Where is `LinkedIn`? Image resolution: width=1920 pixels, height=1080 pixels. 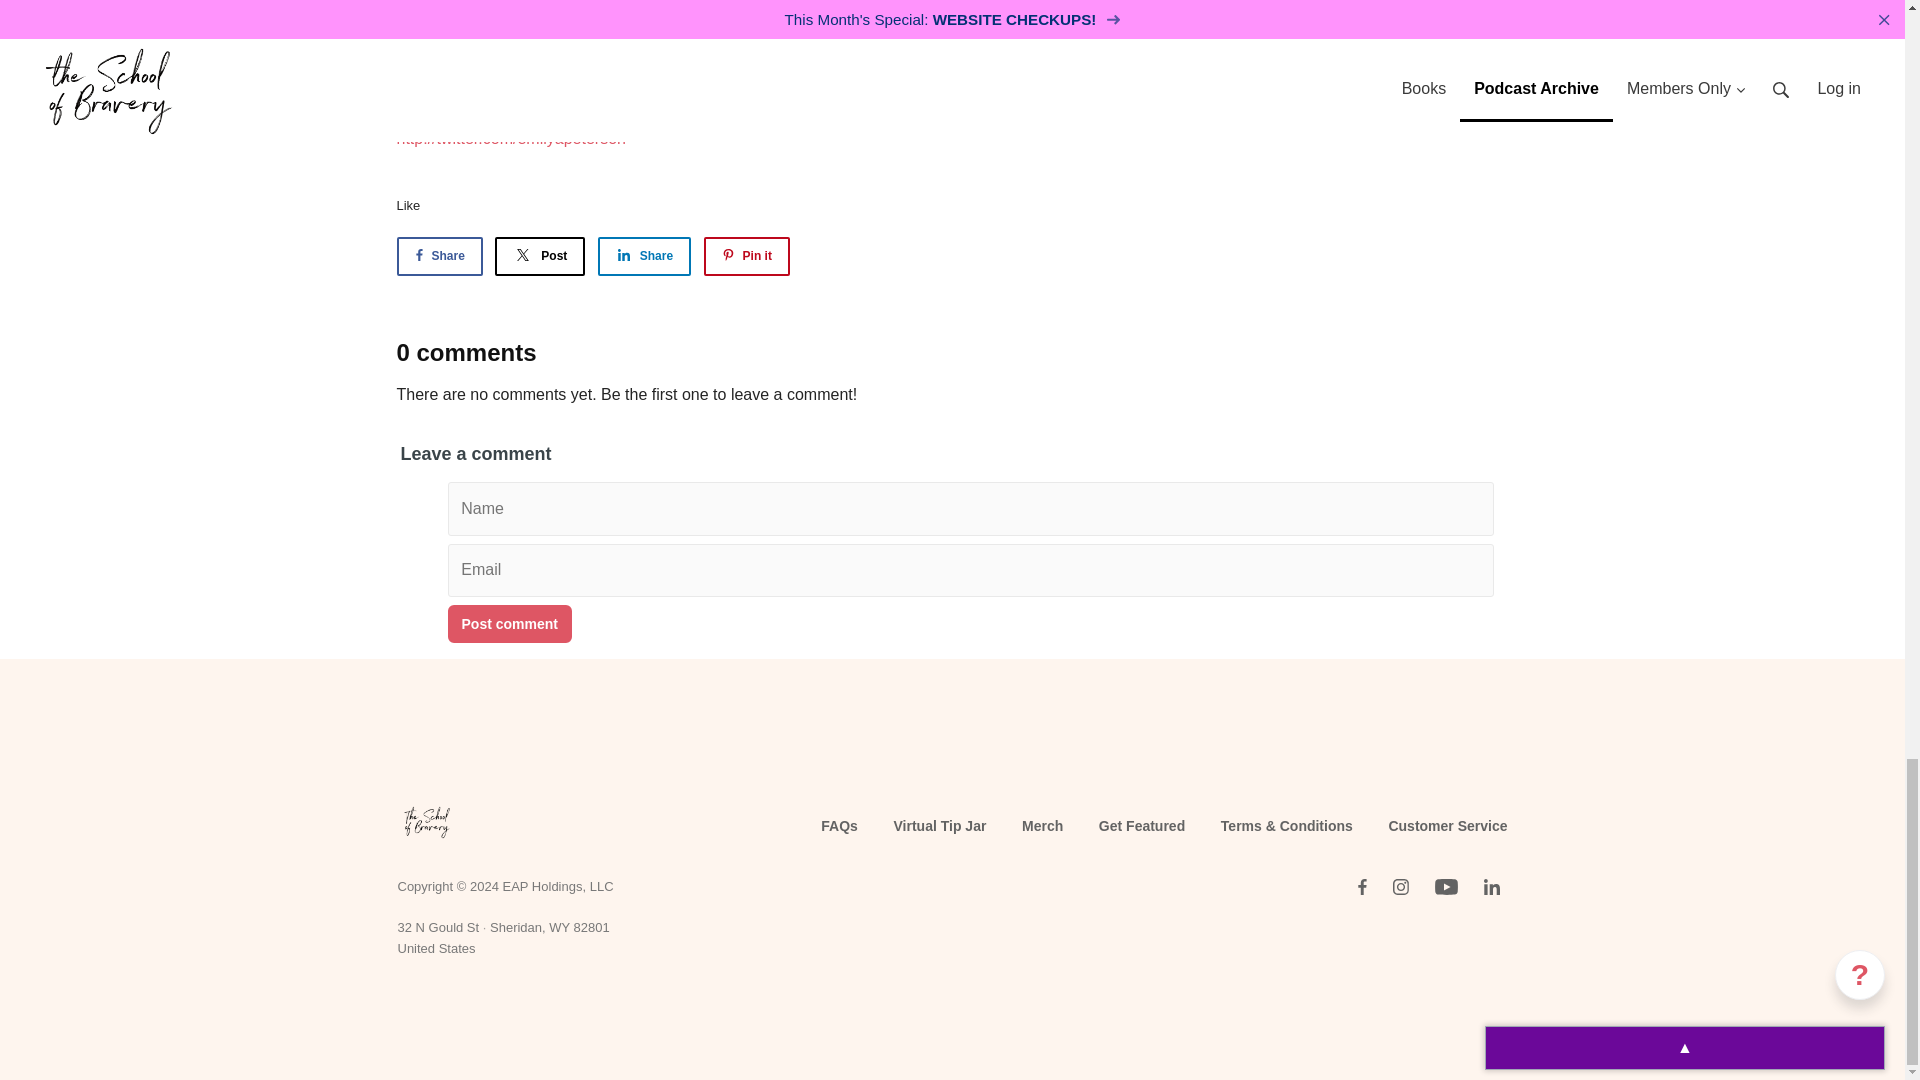 LinkedIn is located at coordinates (1492, 886).